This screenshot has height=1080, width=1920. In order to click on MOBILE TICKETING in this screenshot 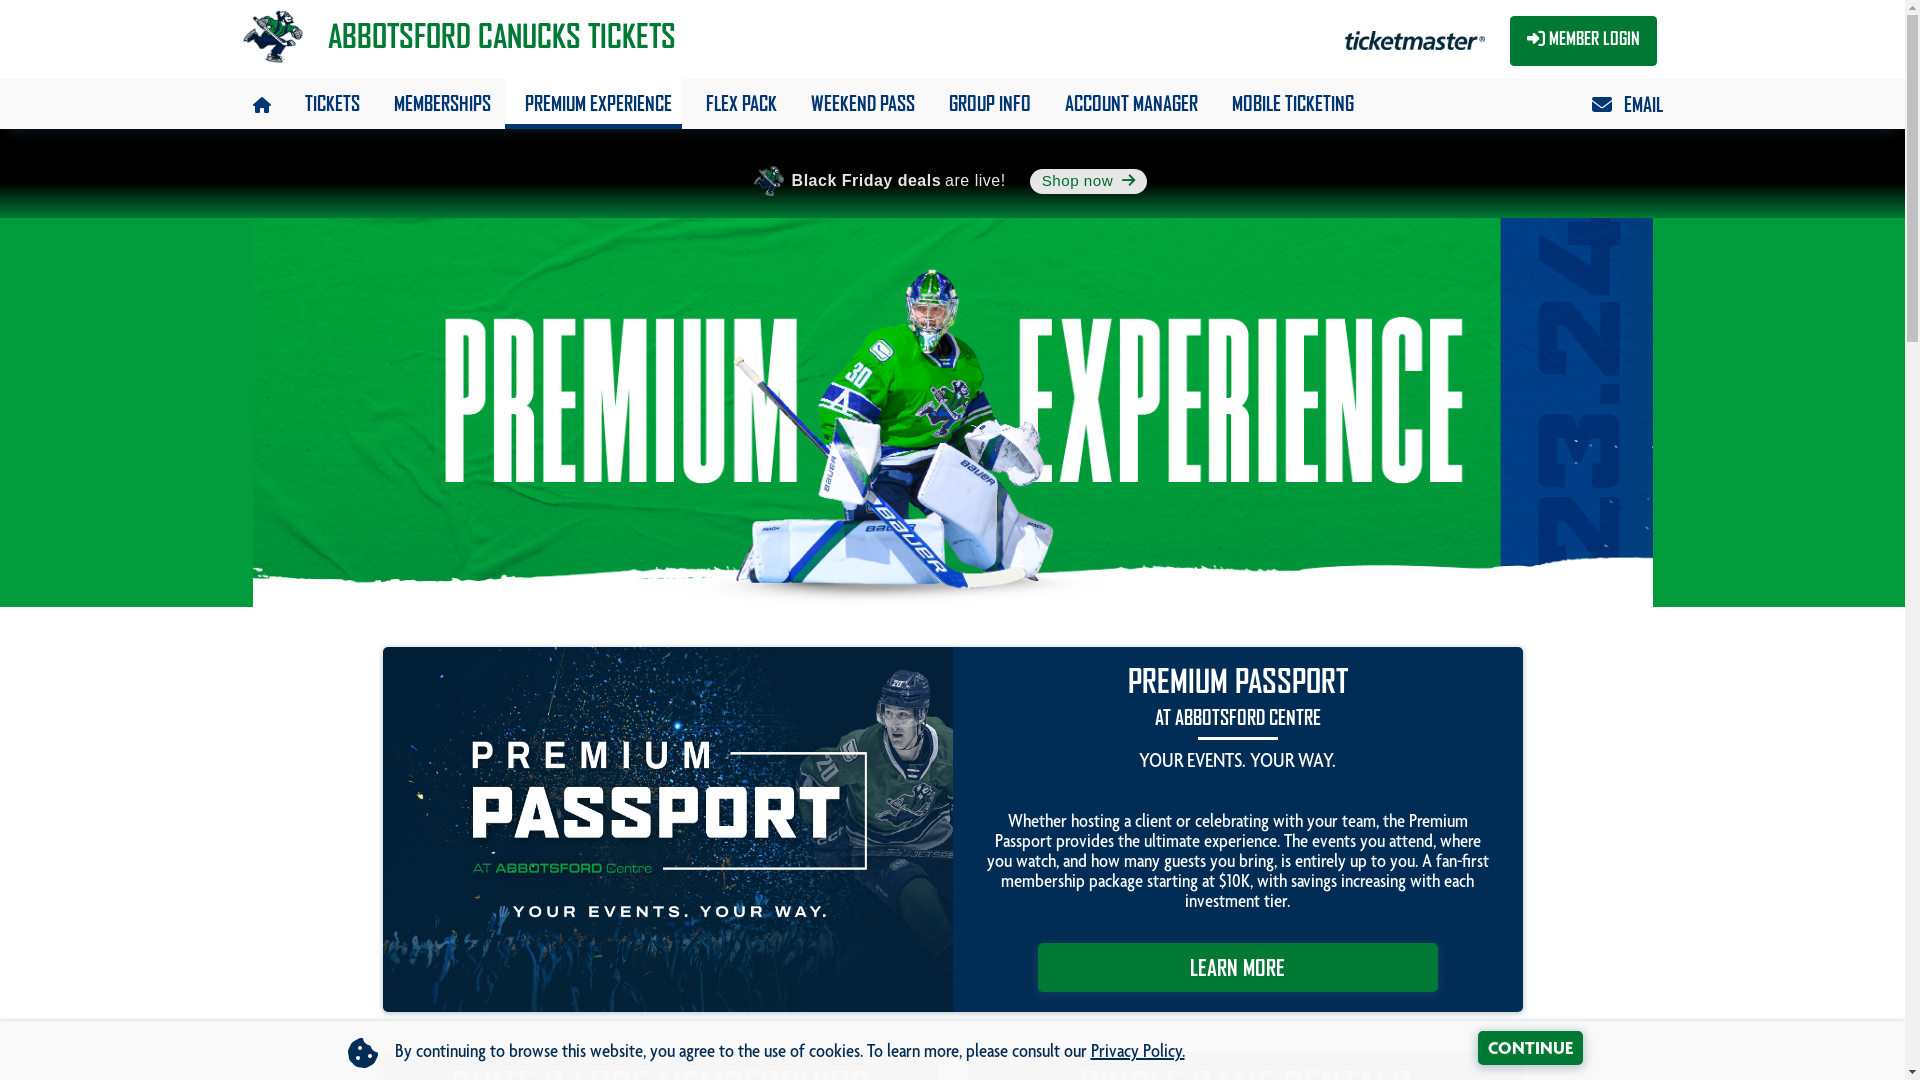, I will do `click(1288, 102)`.